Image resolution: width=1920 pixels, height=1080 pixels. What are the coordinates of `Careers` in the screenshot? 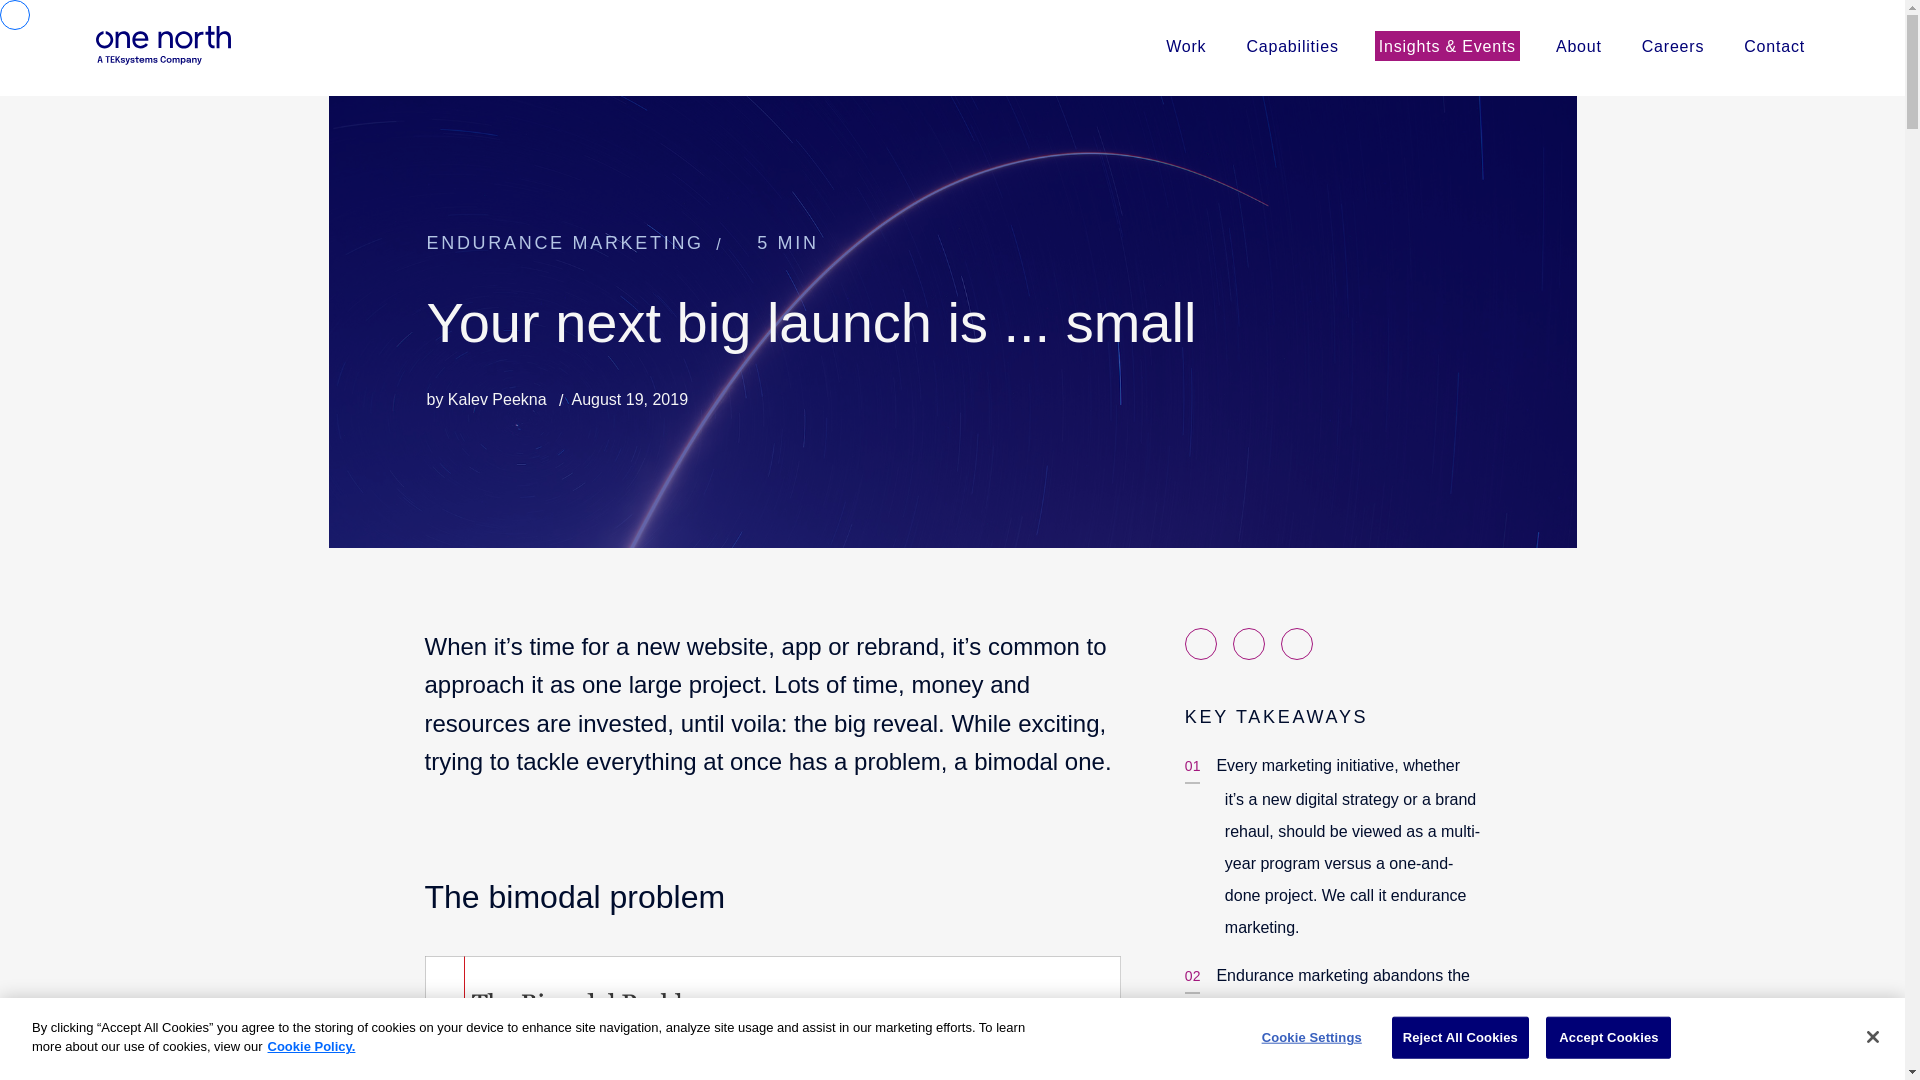 It's located at (1672, 45).